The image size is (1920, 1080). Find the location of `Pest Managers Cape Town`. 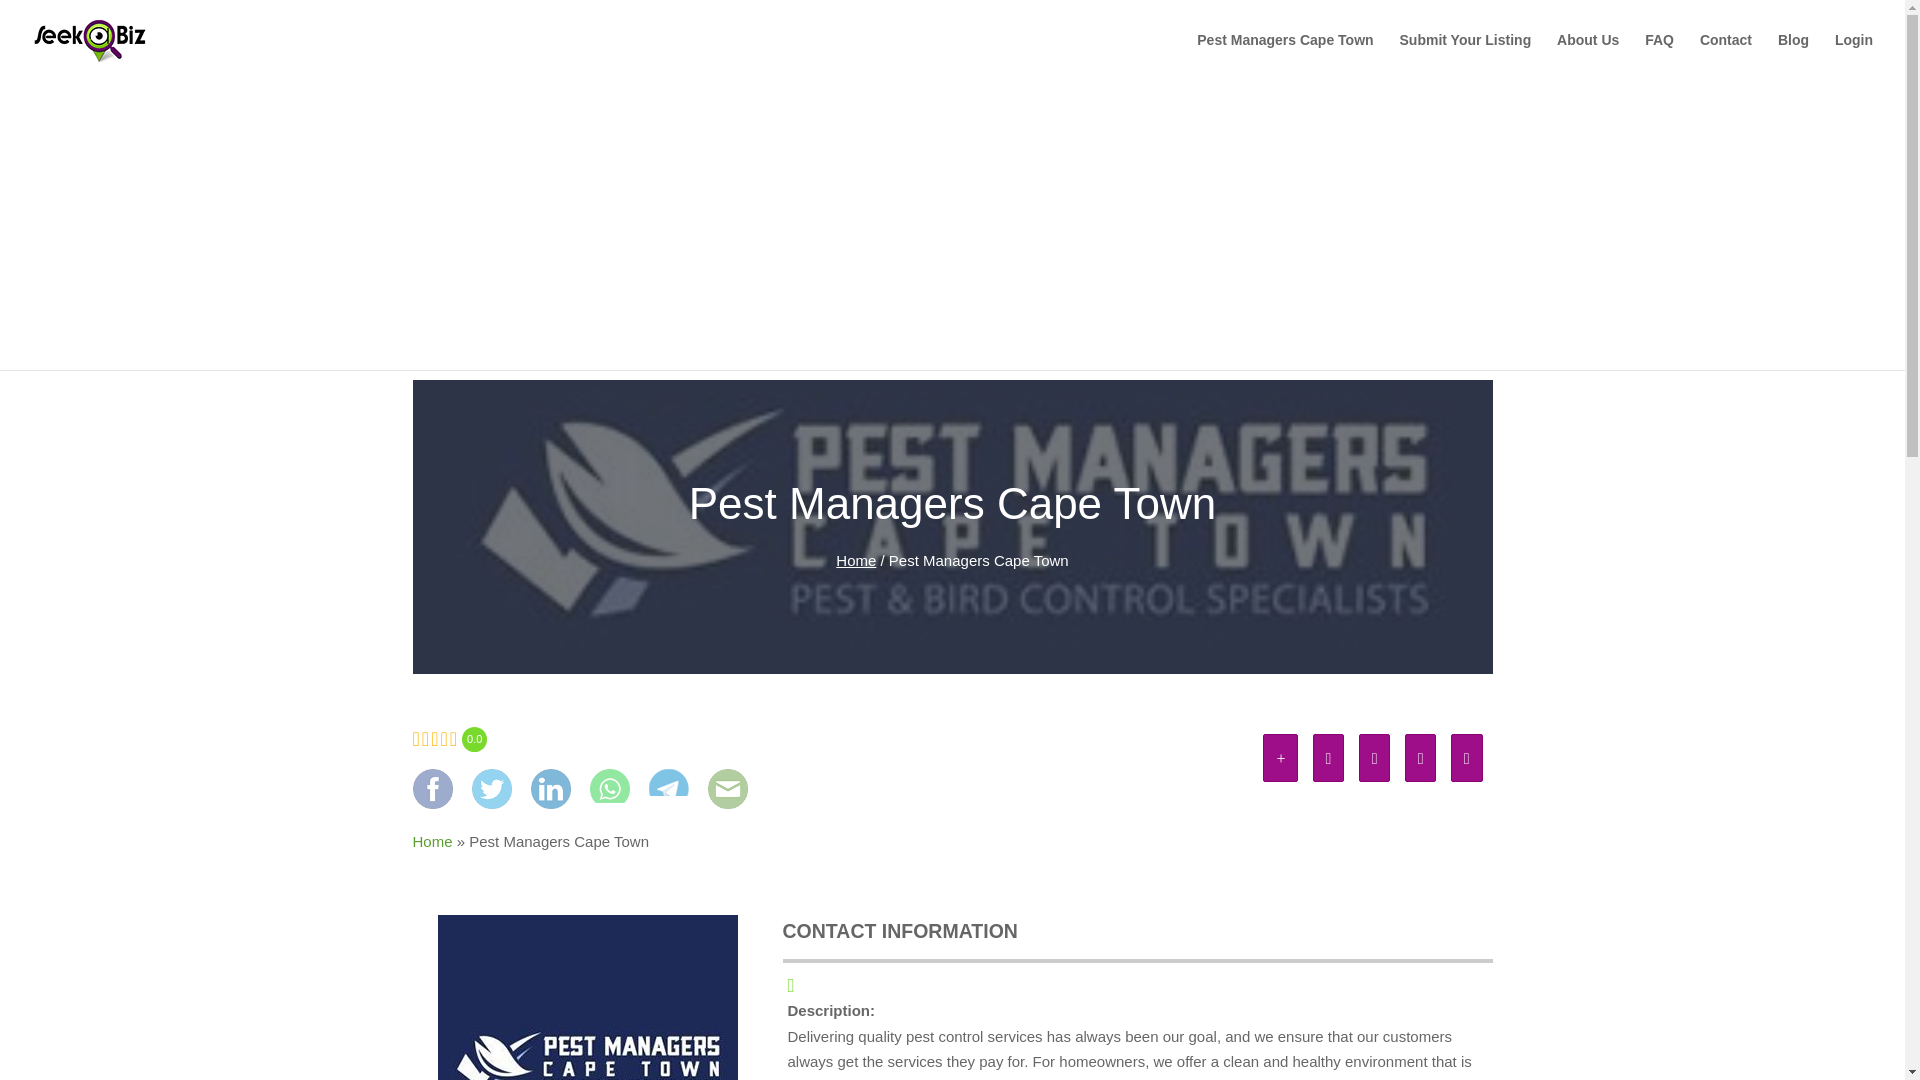

Pest Managers Cape Town is located at coordinates (1284, 56).